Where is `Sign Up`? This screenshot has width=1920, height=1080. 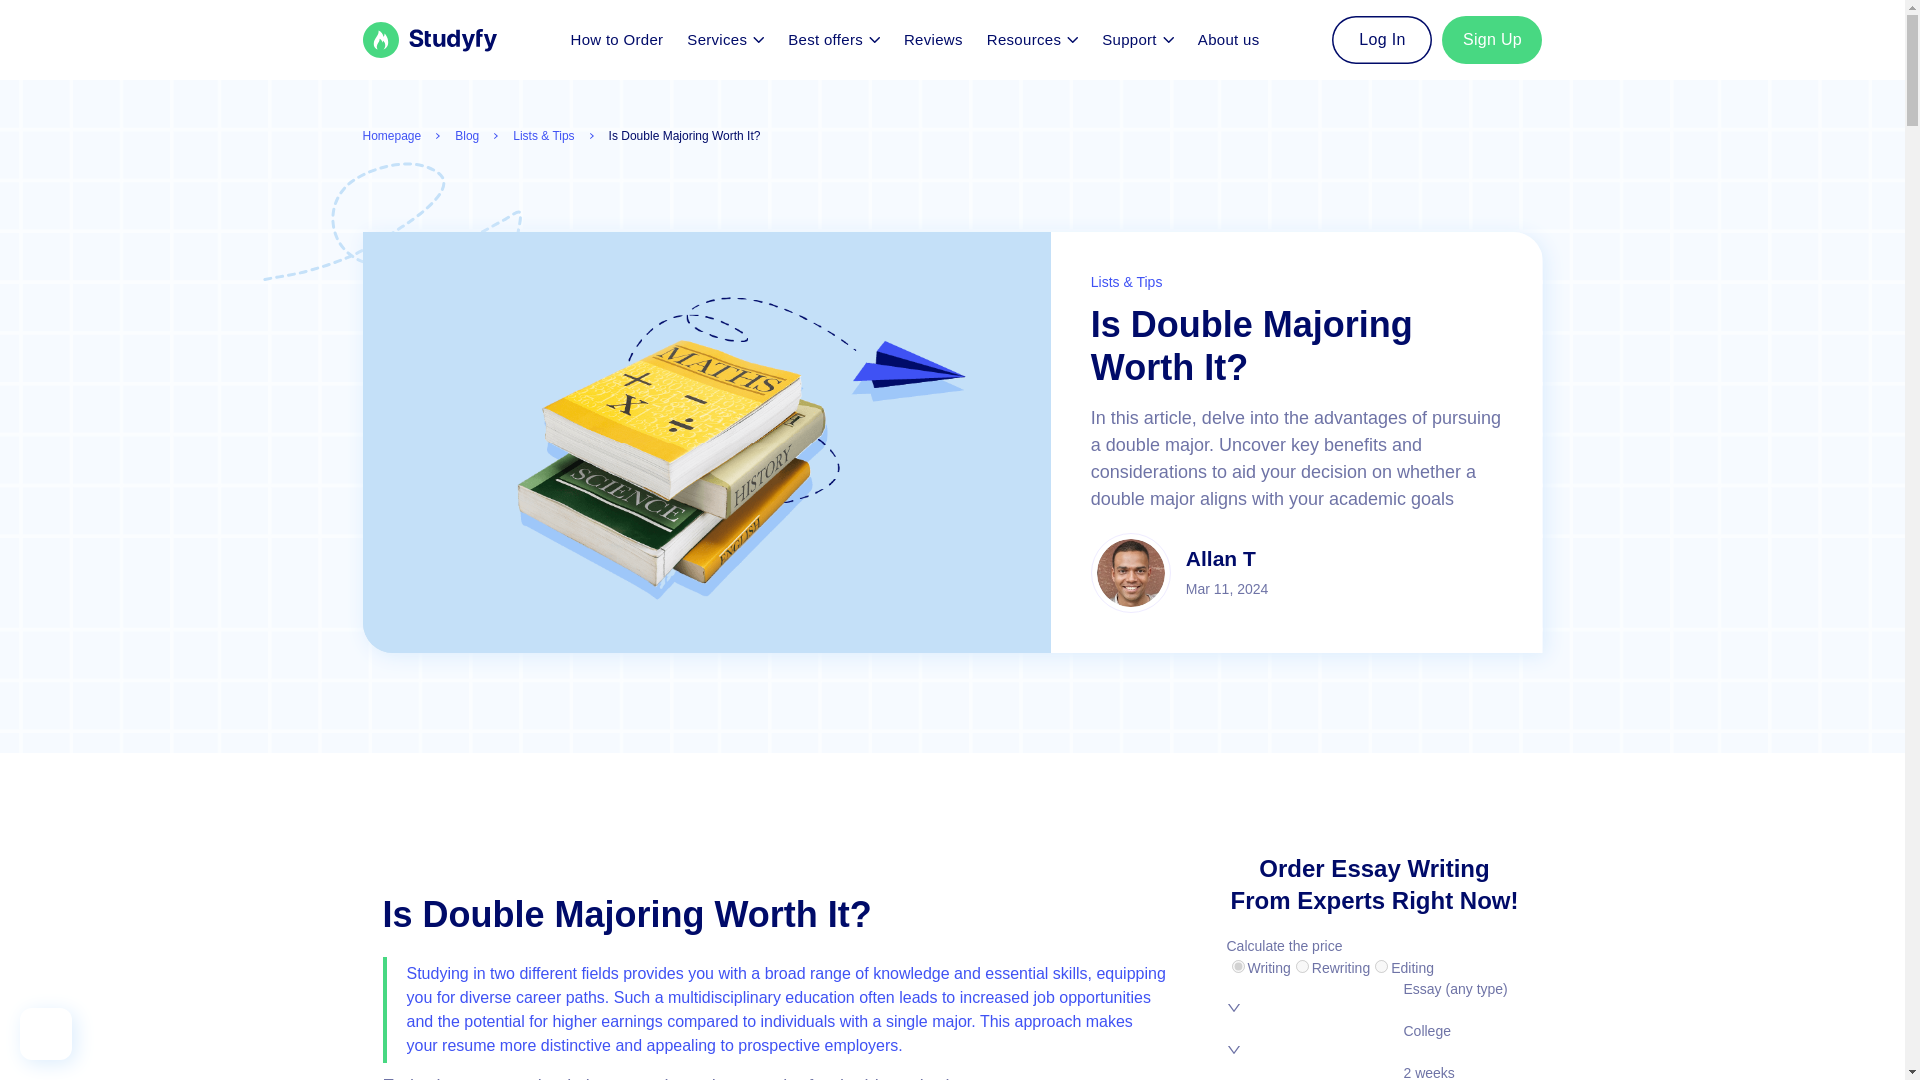
Sign Up is located at coordinates (1491, 40).